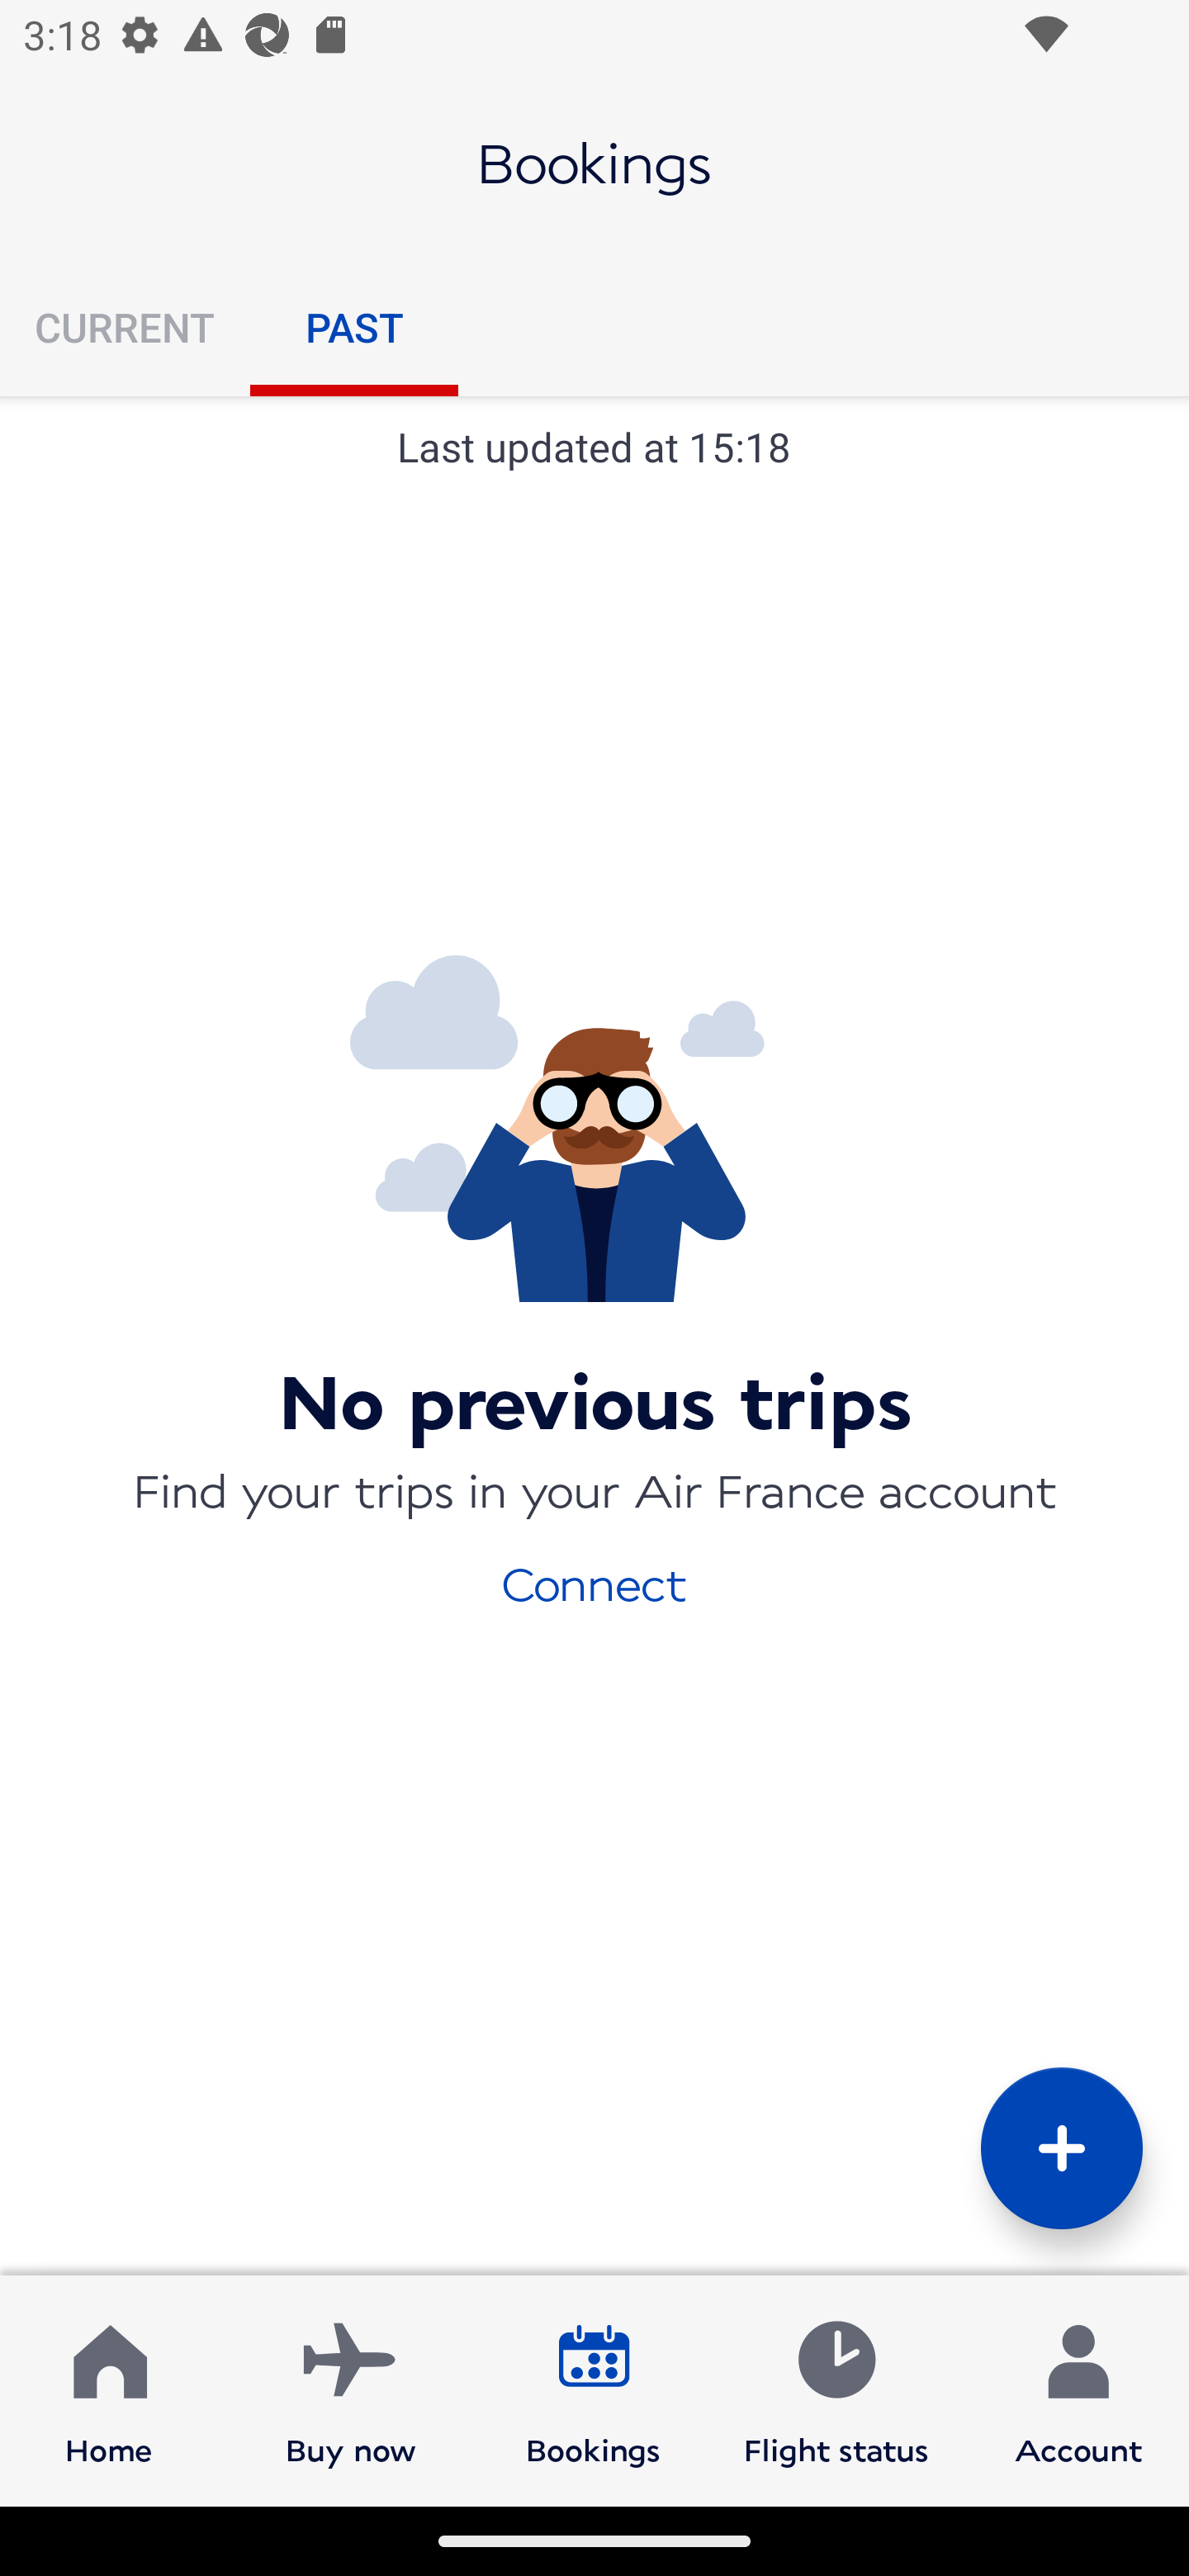 The width and height of the screenshot is (1189, 2576). What do you see at coordinates (836, 2389) in the screenshot?
I see `Flight status` at bounding box center [836, 2389].